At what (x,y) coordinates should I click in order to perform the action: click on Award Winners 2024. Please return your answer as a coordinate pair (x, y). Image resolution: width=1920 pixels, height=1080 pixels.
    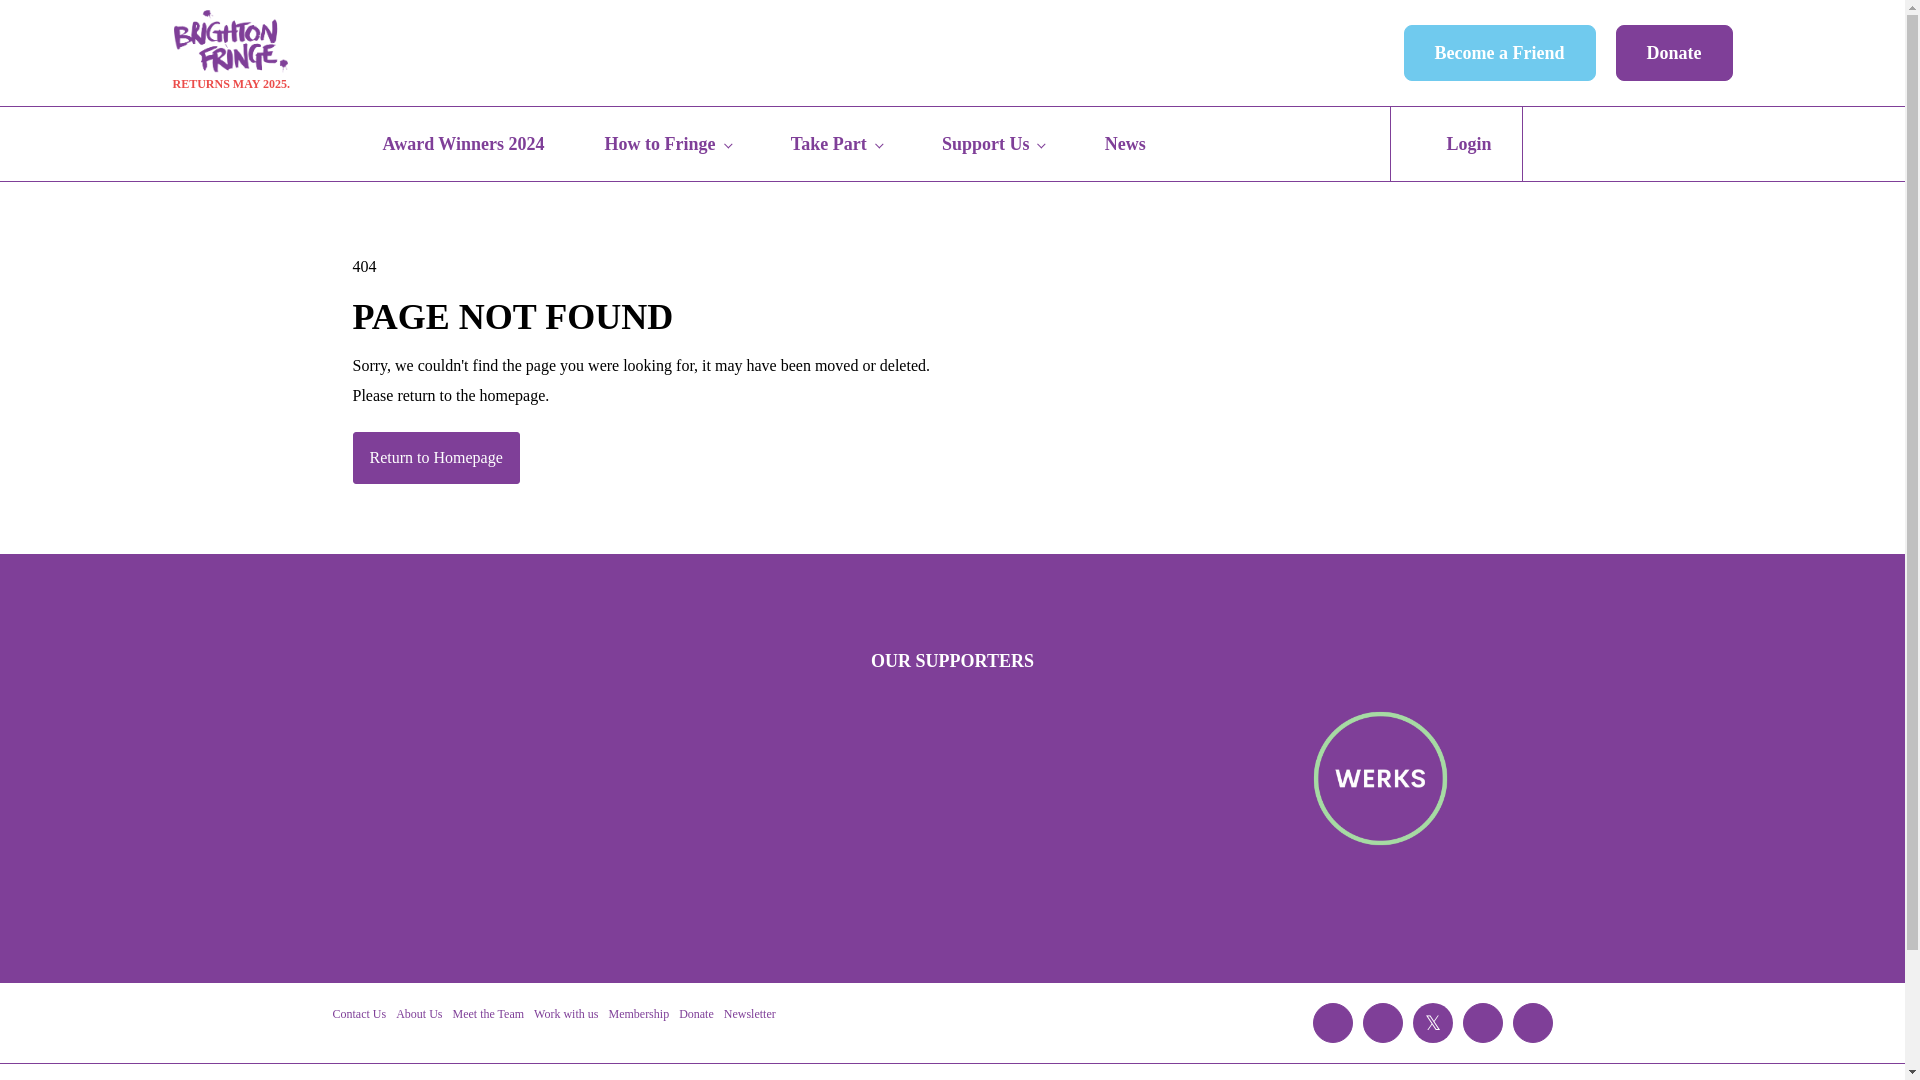
    Looking at the image, I should click on (462, 144).